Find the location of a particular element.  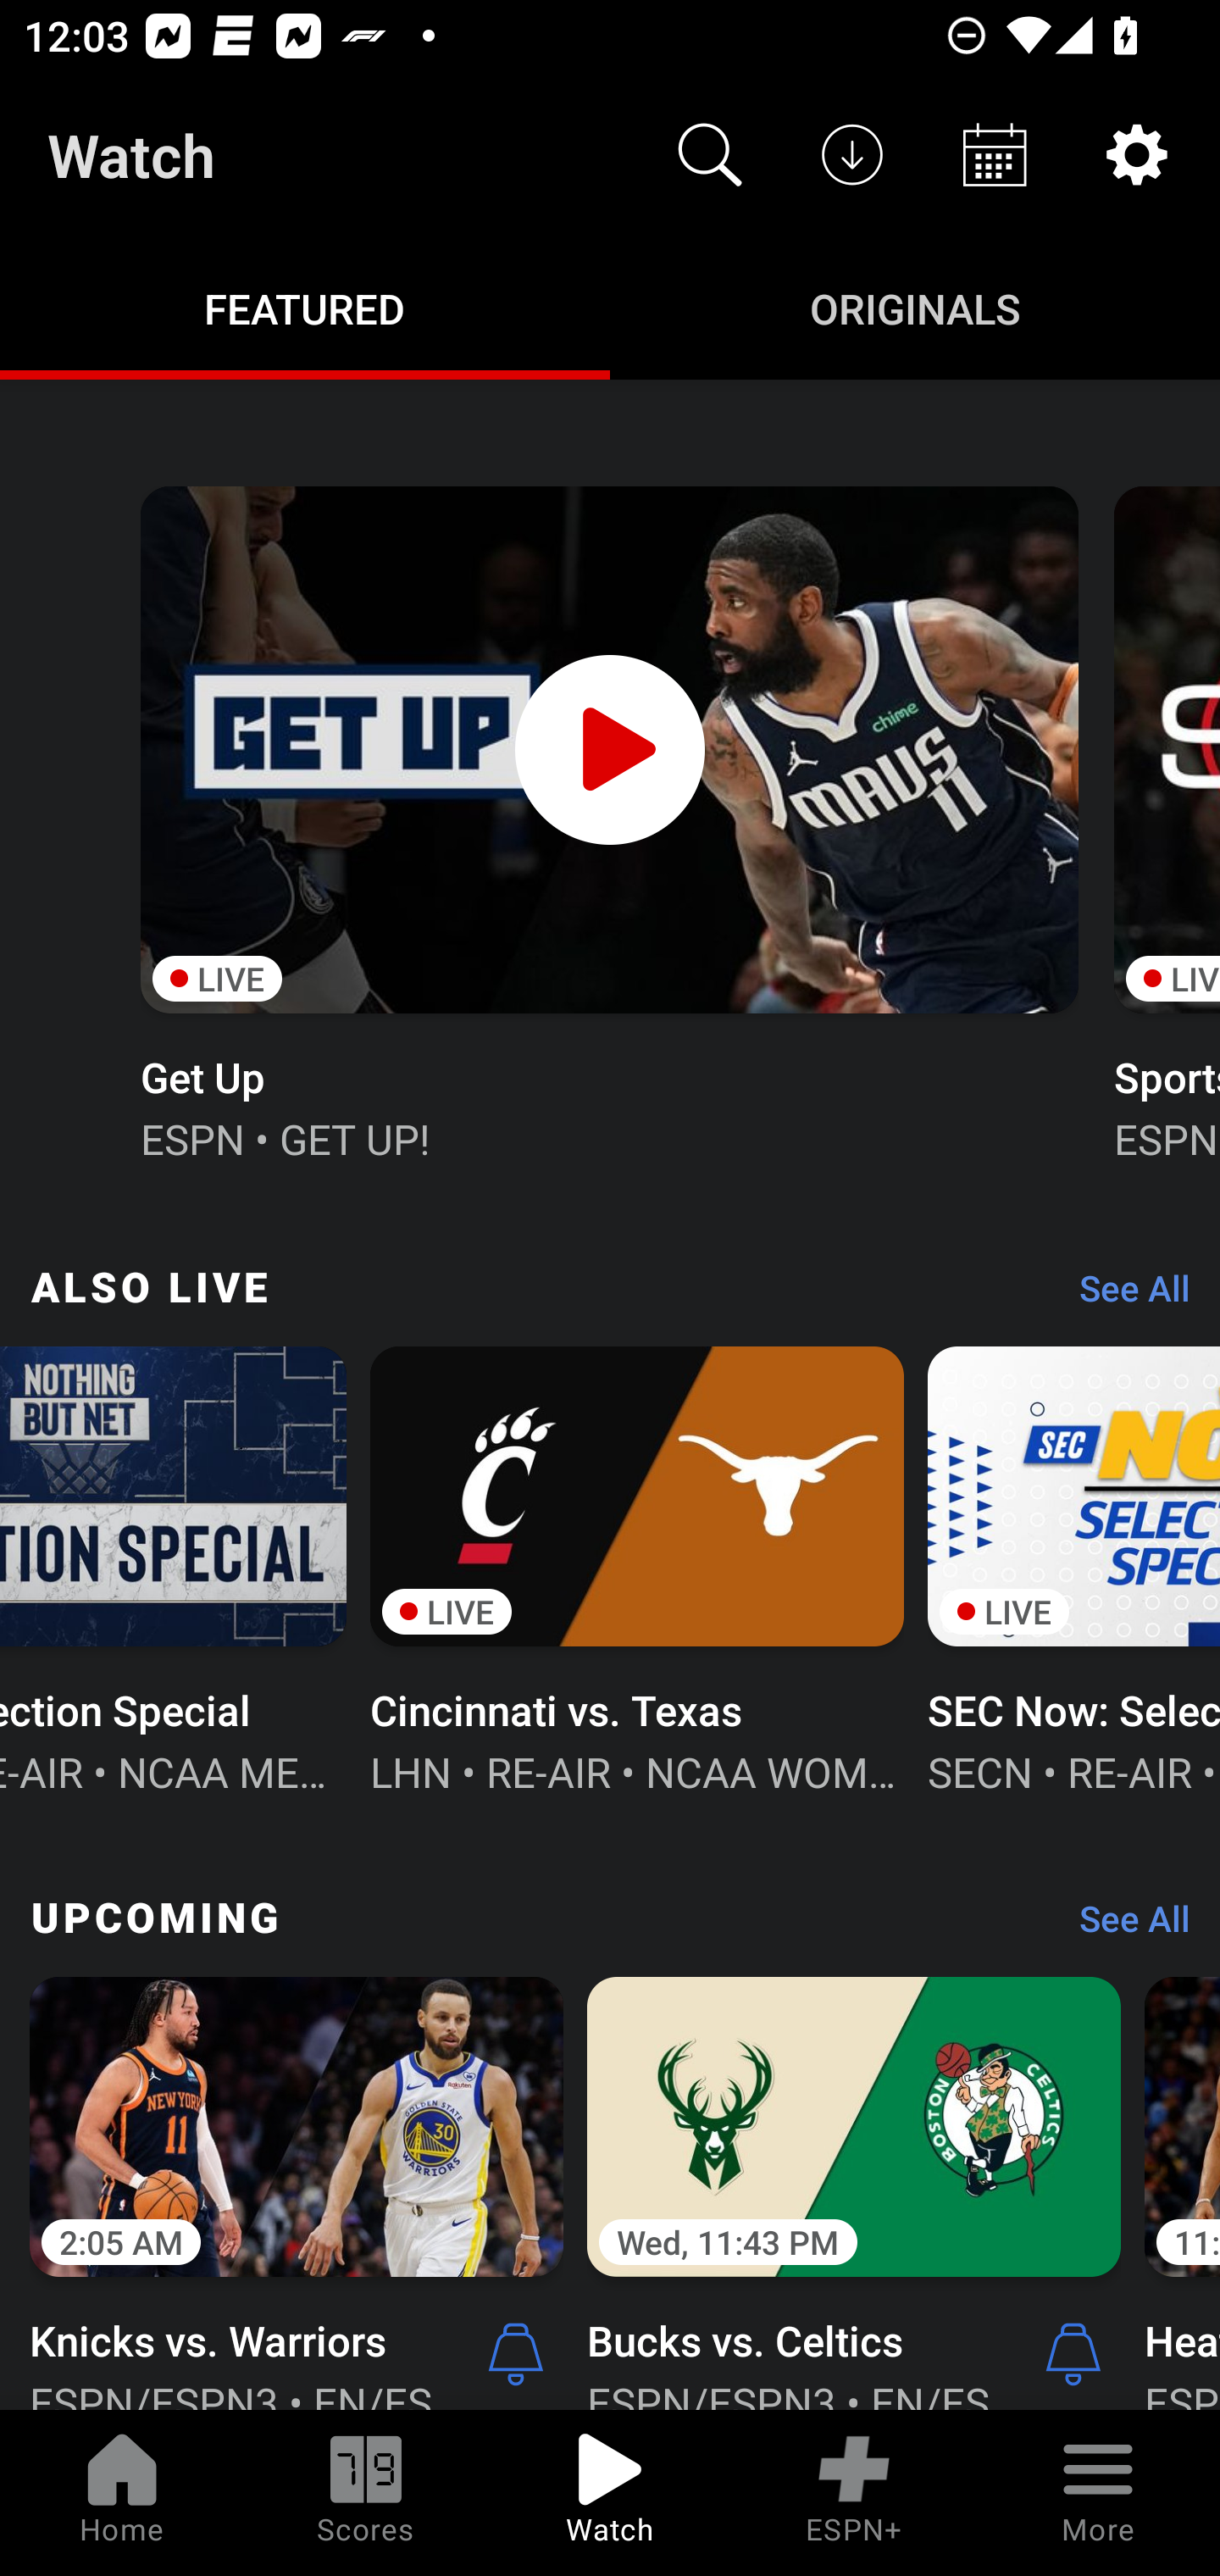

Search is located at coordinates (710, 154).